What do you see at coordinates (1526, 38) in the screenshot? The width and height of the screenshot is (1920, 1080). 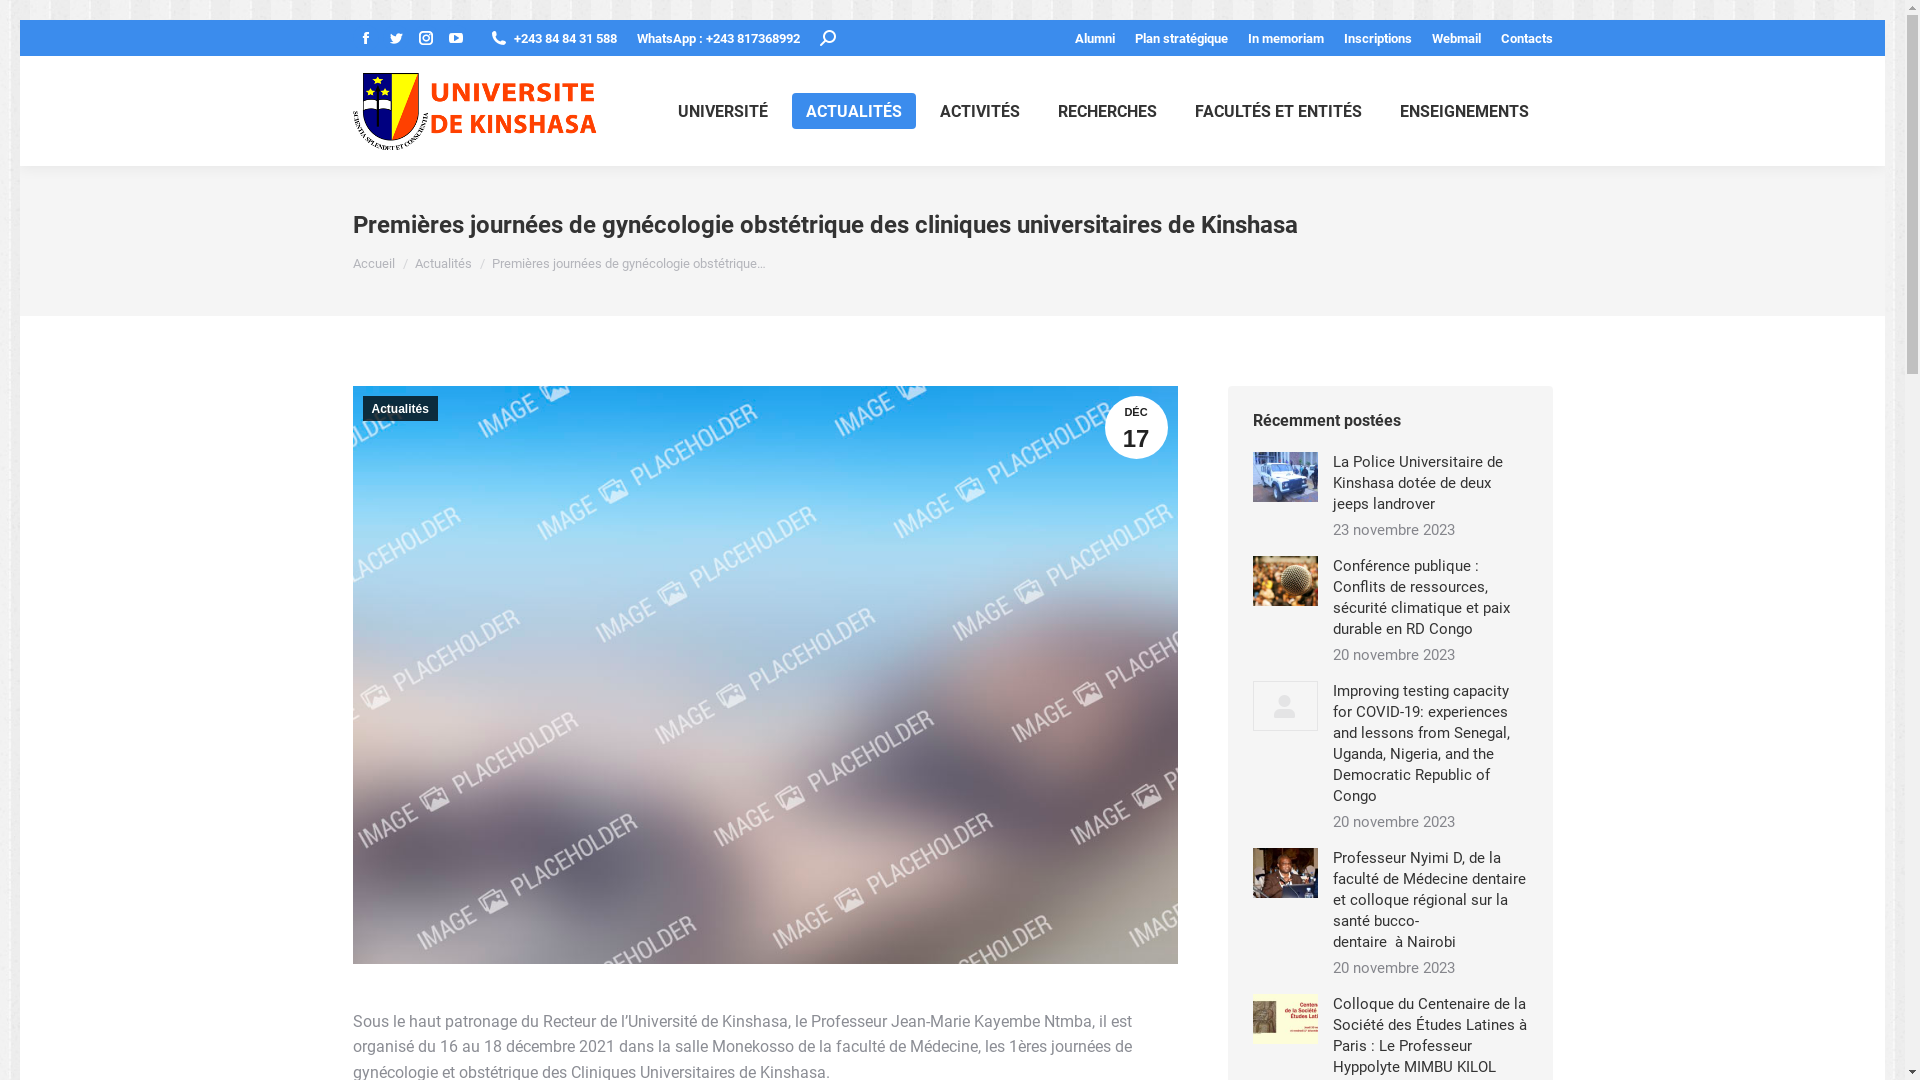 I see `Contacts` at bounding box center [1526, 38].